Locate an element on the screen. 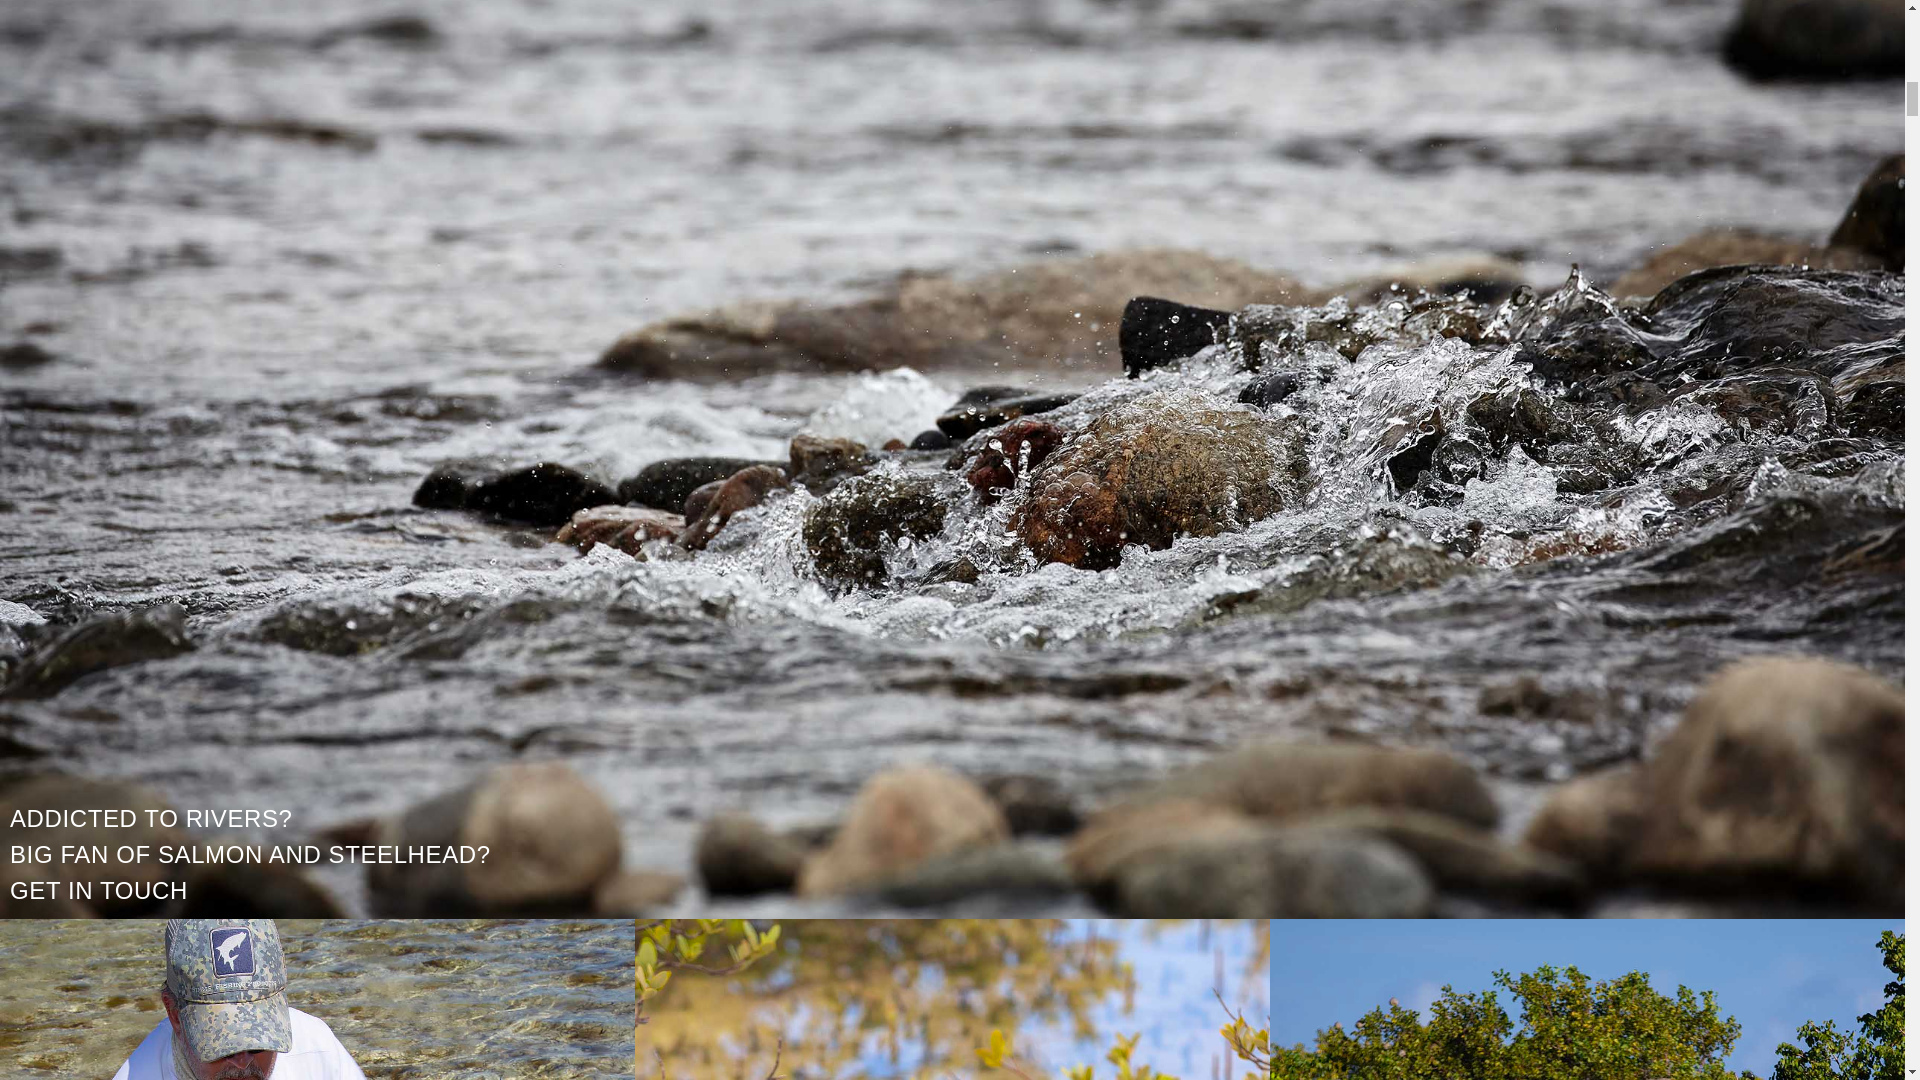 This screenshot has height=1080, width=1920. JOIN US is located at coordinates (952, 1000).